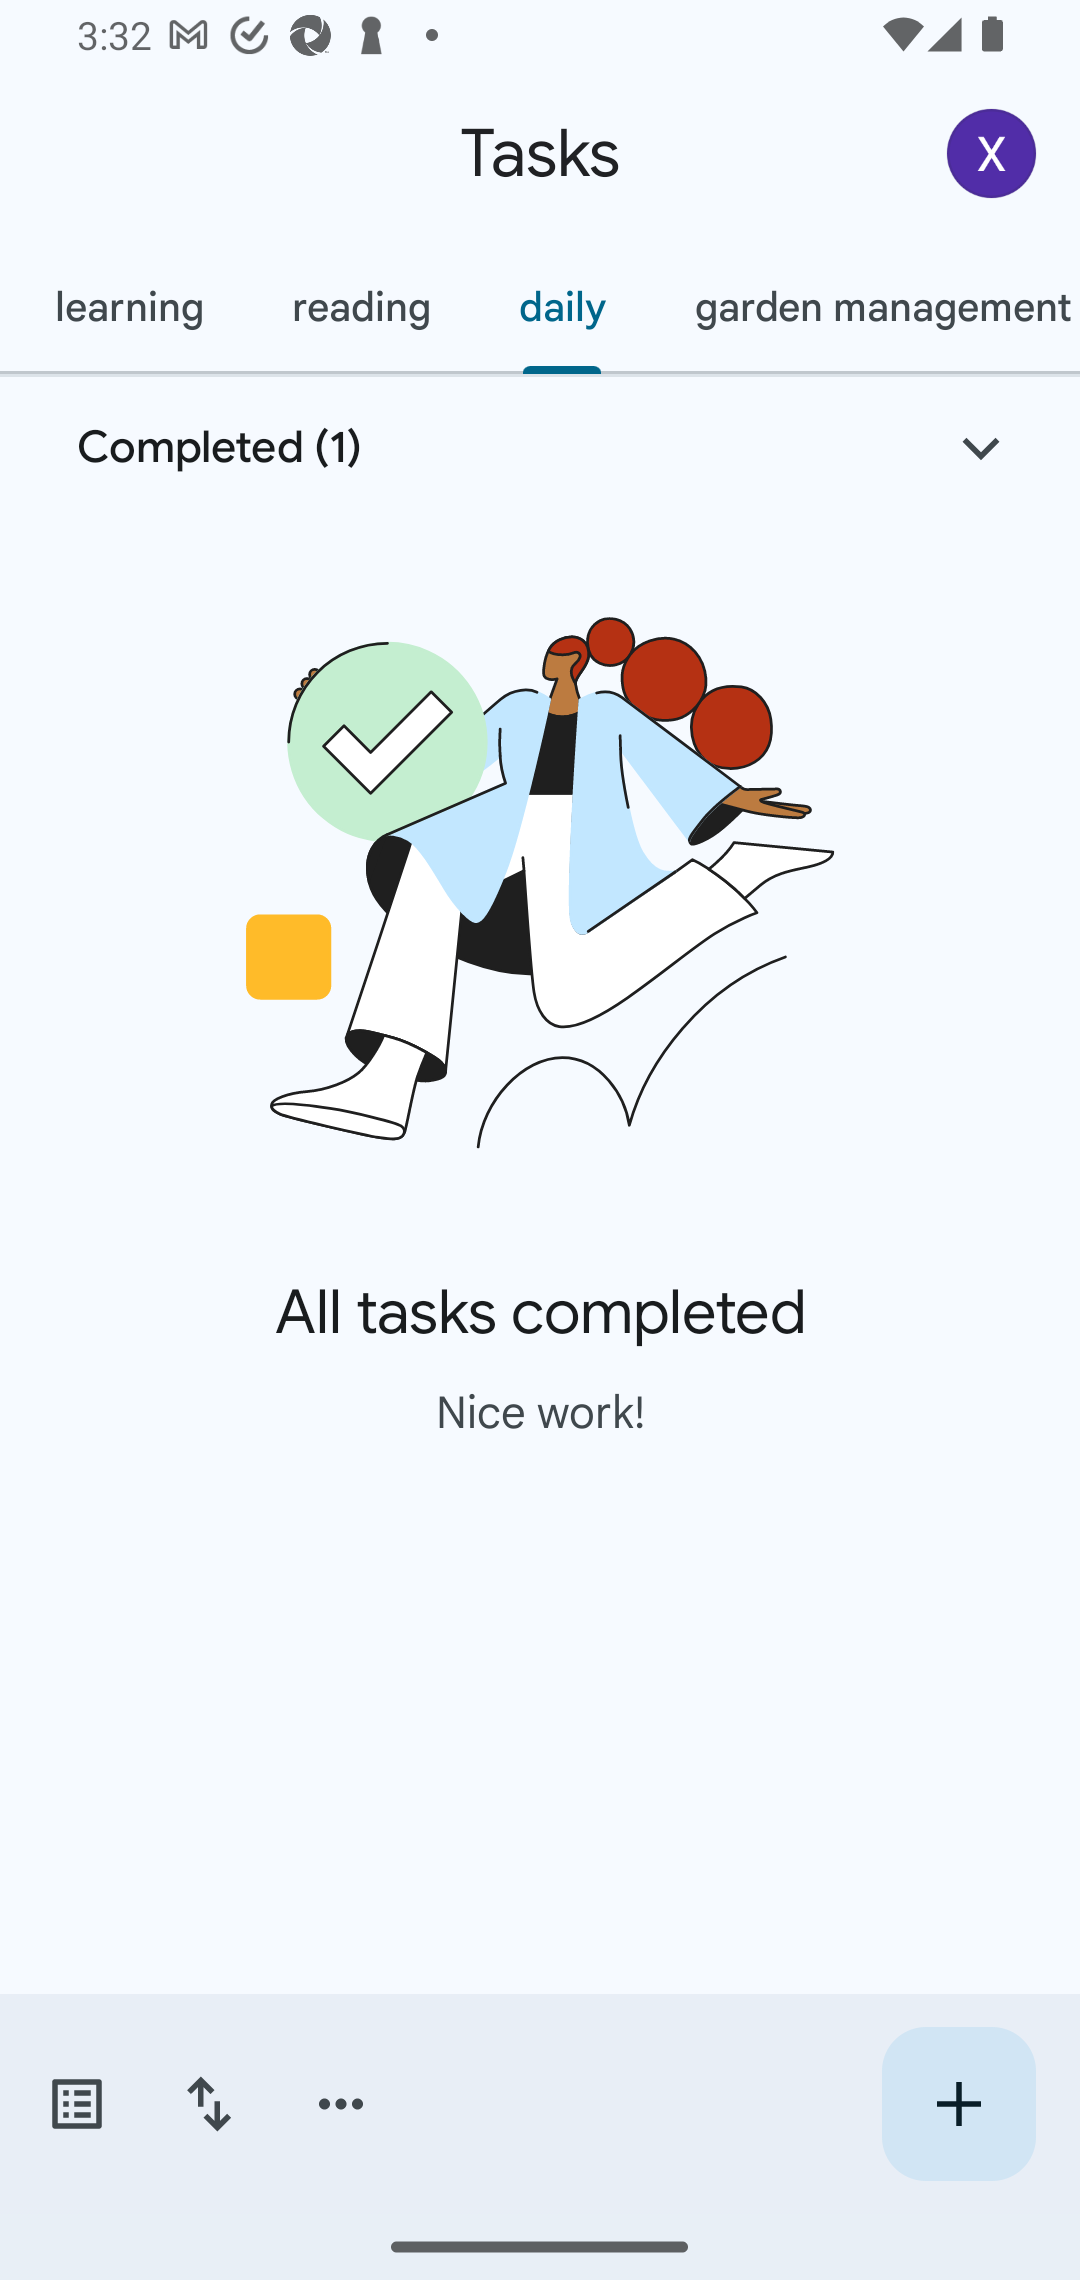  What do you see at coordinates (128, 307) in the screenshot?
I see `learning` at bounding box center [128, 307].